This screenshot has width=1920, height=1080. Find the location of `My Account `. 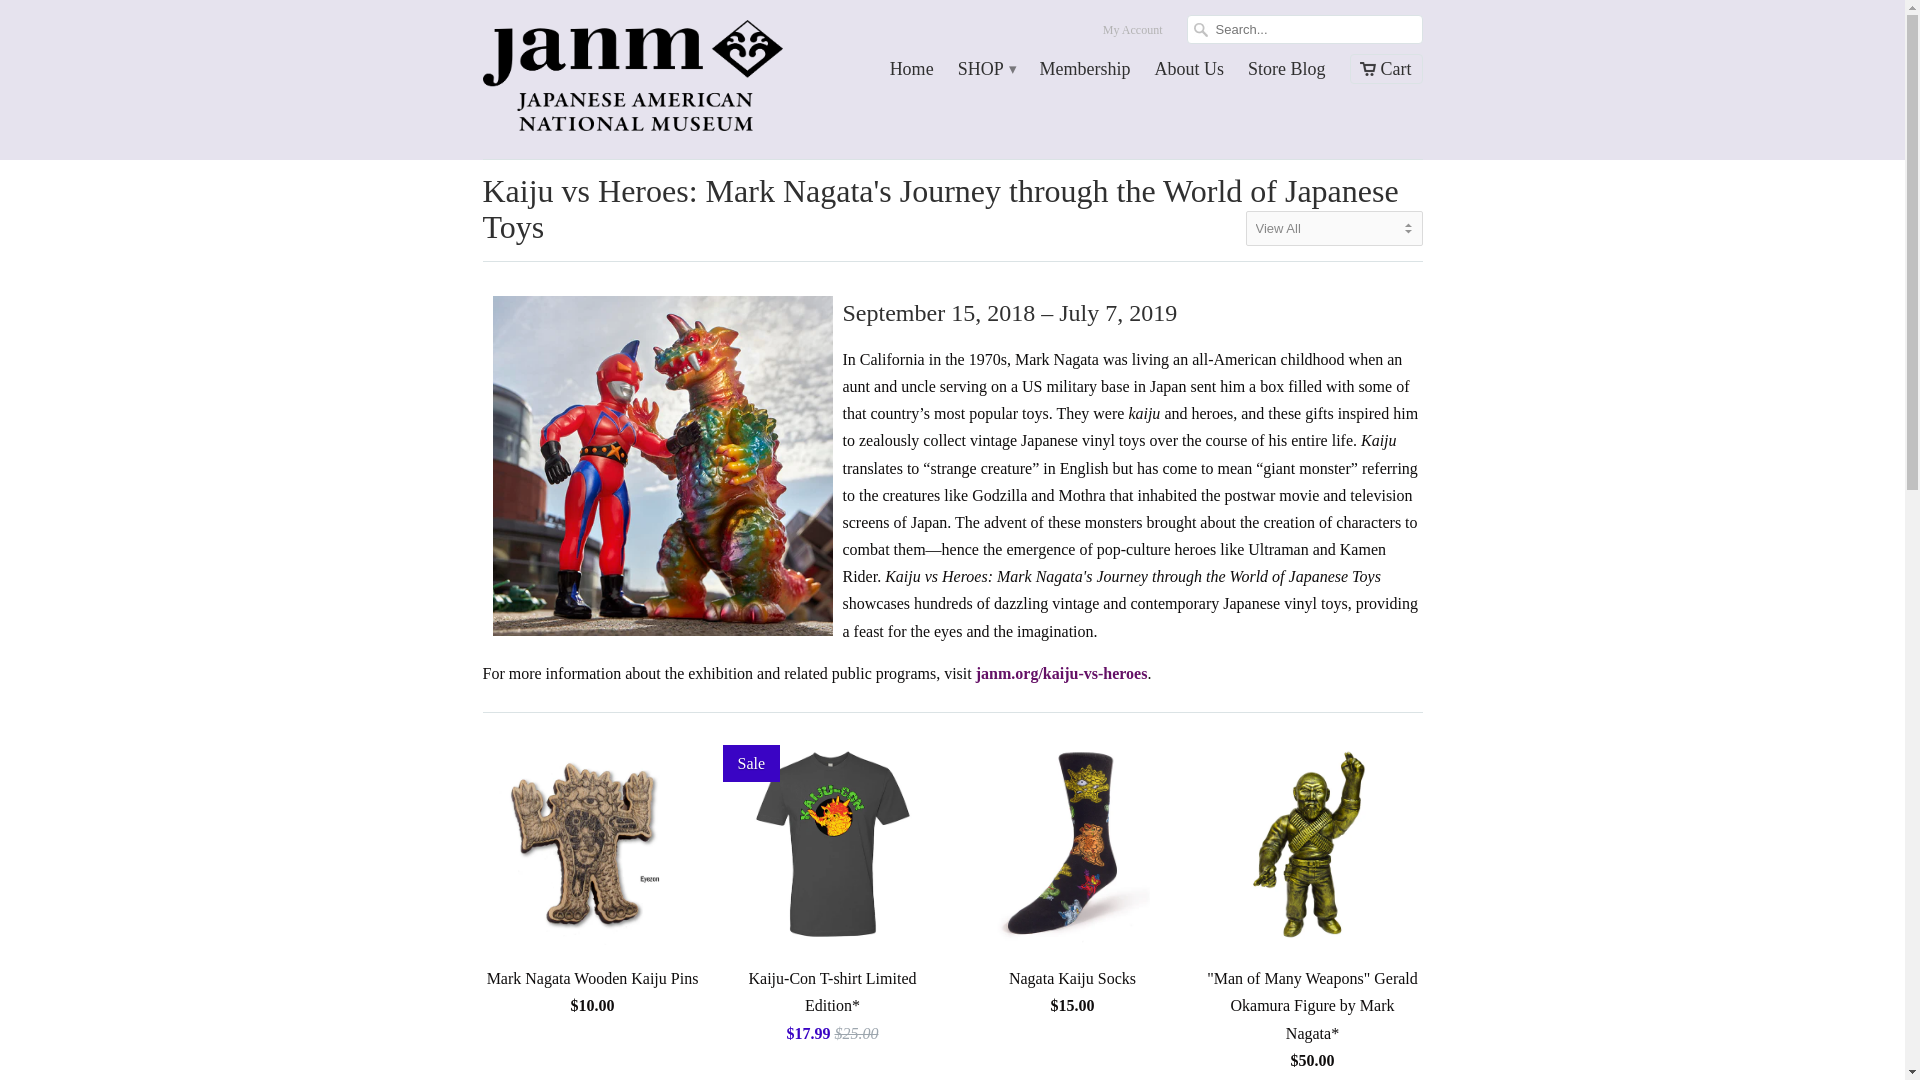

My Account  is located at coordinates (1132, 34).